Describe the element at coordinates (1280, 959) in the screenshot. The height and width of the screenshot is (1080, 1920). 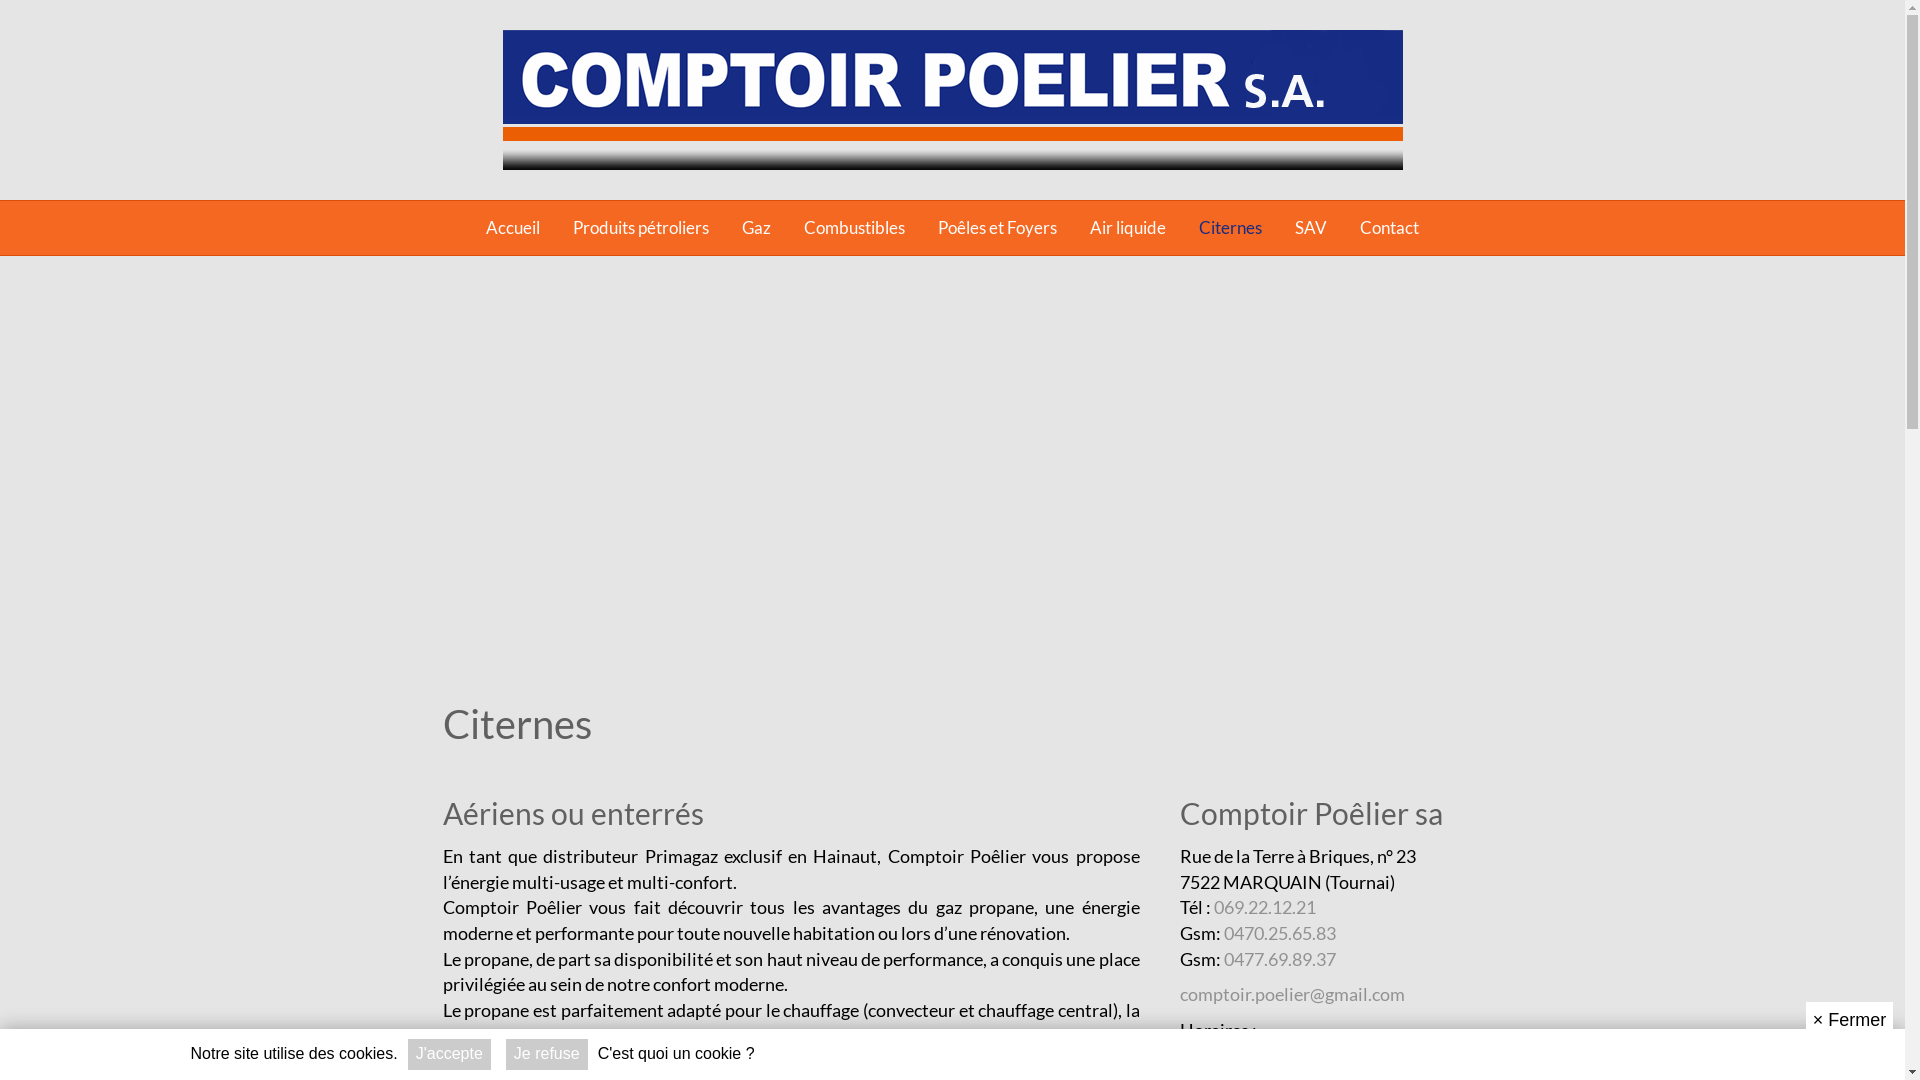
I see `0477.69.89.37` at that location.